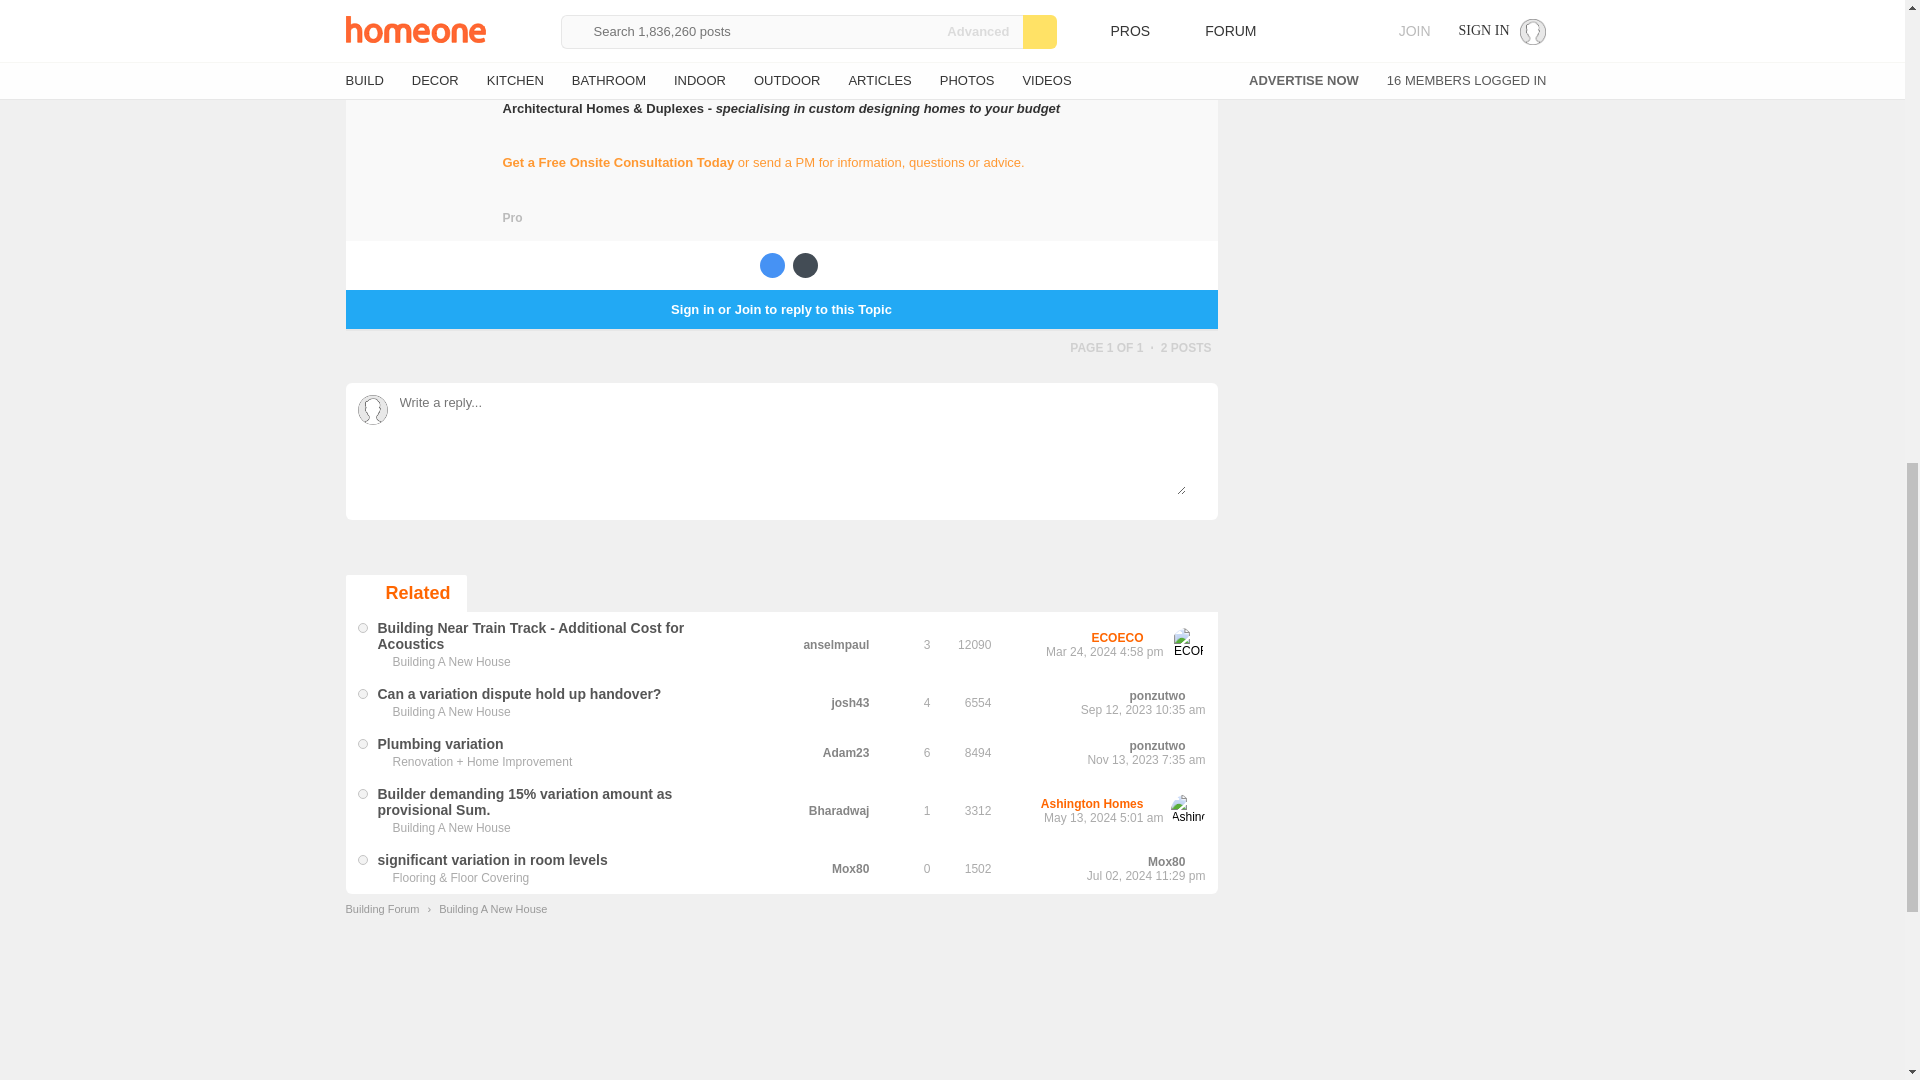 The width and height of the screenshot is (1920, 1080). Describe the element at coordinates (1198, 696) in the screenshot. I see `View the latest post` at that location.